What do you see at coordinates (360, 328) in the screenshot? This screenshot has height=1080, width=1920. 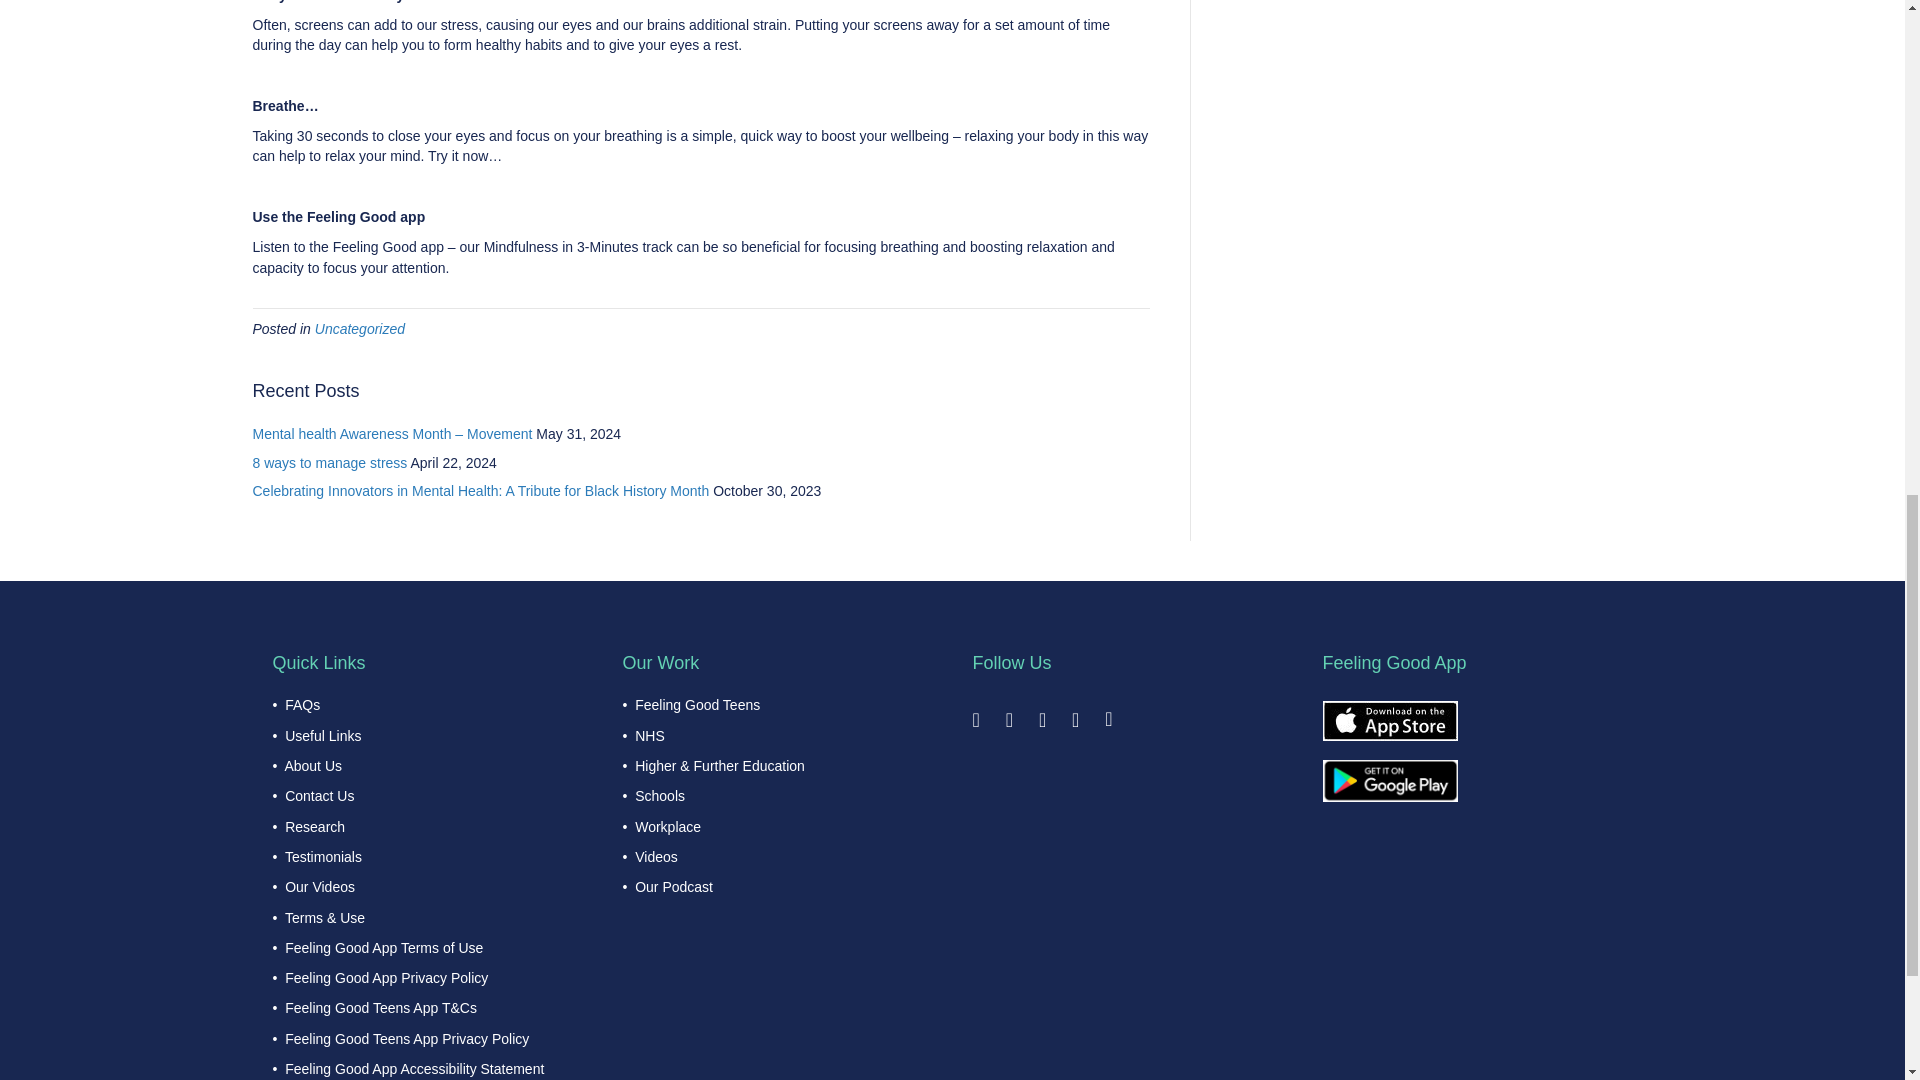 I see `Uncategorized` at bounding box center [360, 328].